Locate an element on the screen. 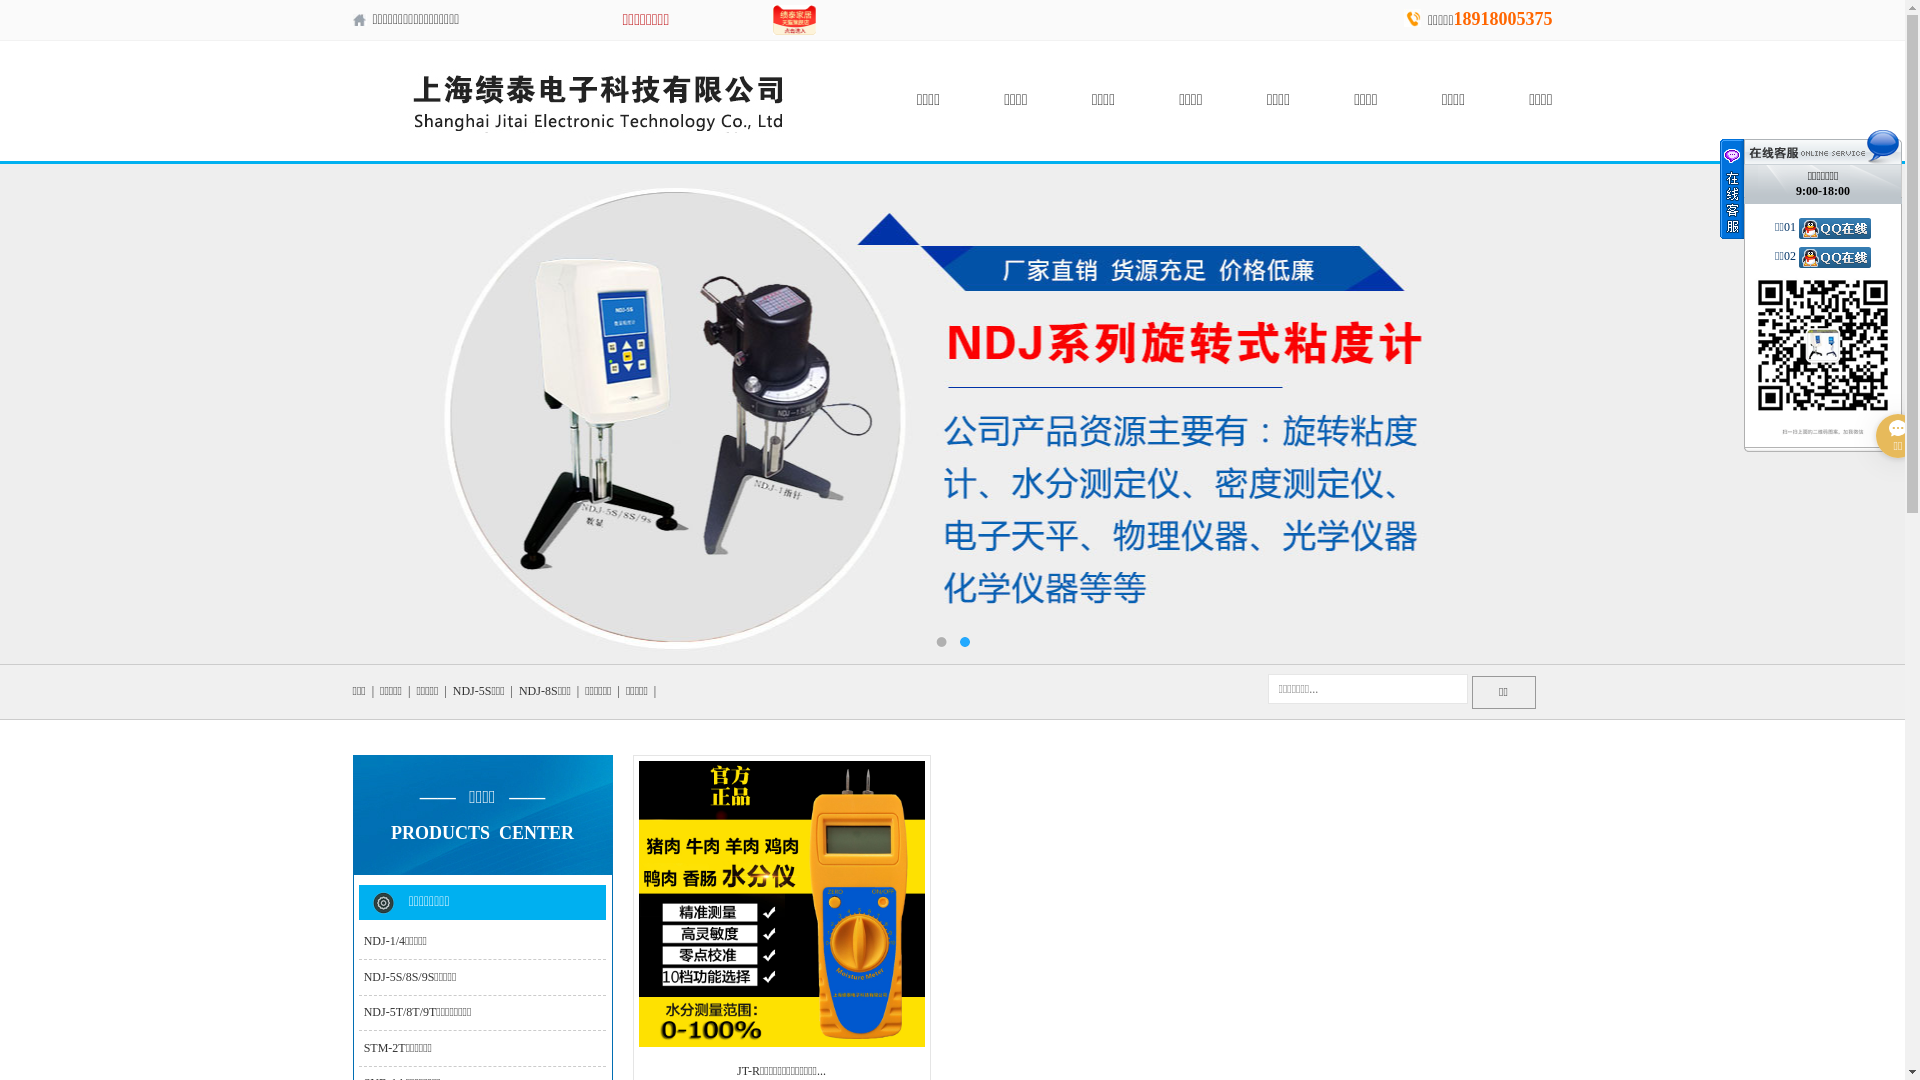  1 is located at coordinates (941, 642).